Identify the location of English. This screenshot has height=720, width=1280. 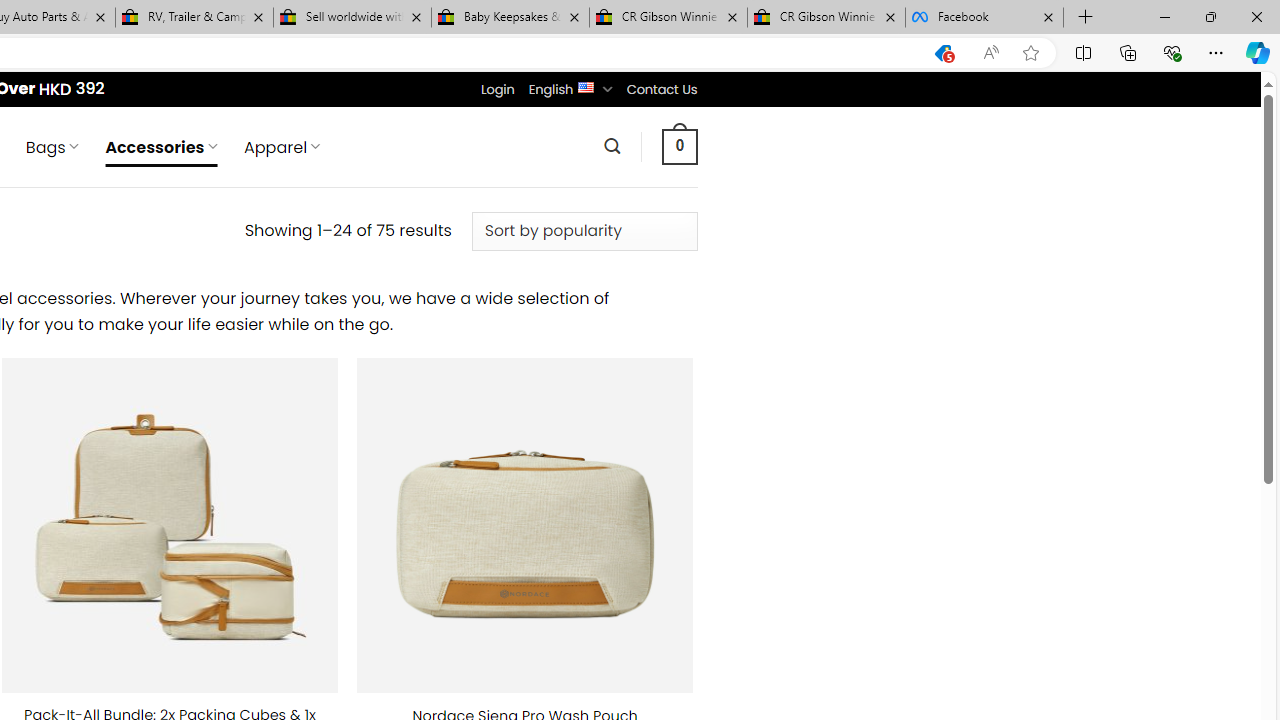
(586, 86).